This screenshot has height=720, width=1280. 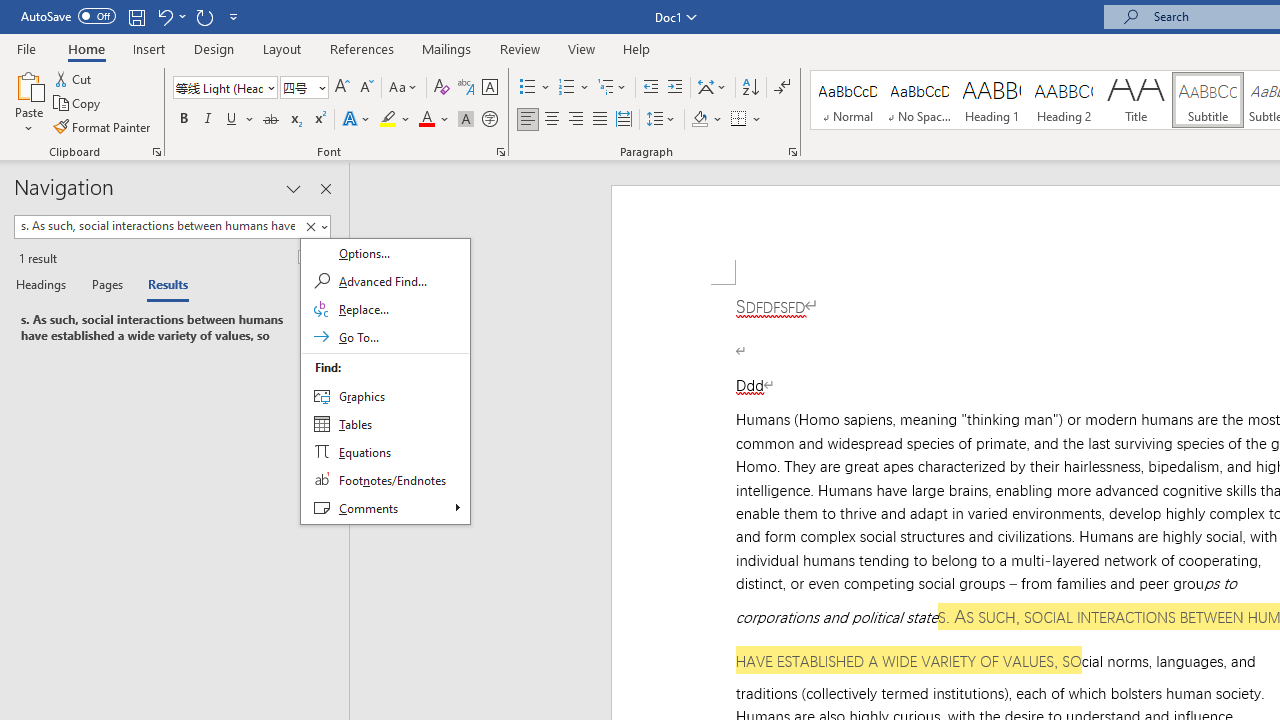 I want to click on Change Case, so click(x=404, y=88).